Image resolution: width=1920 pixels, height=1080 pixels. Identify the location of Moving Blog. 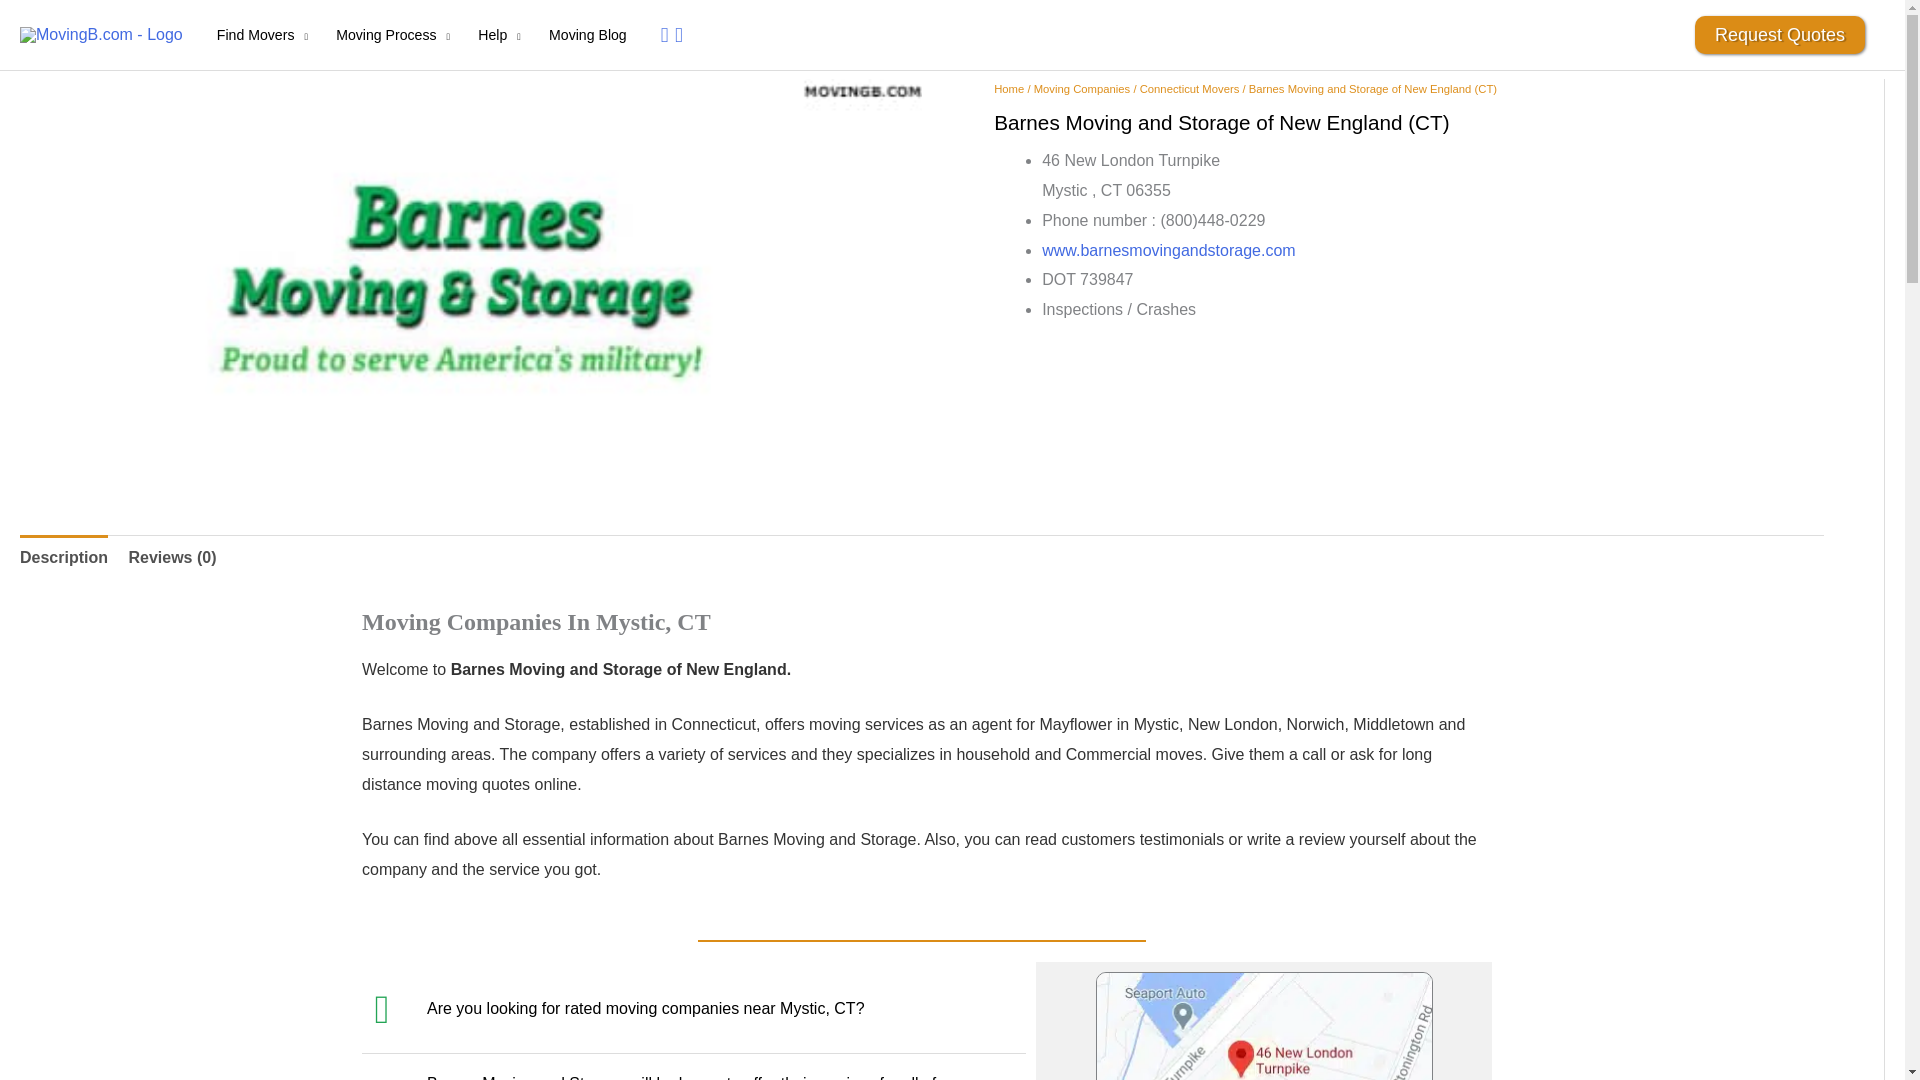
(588, 35).